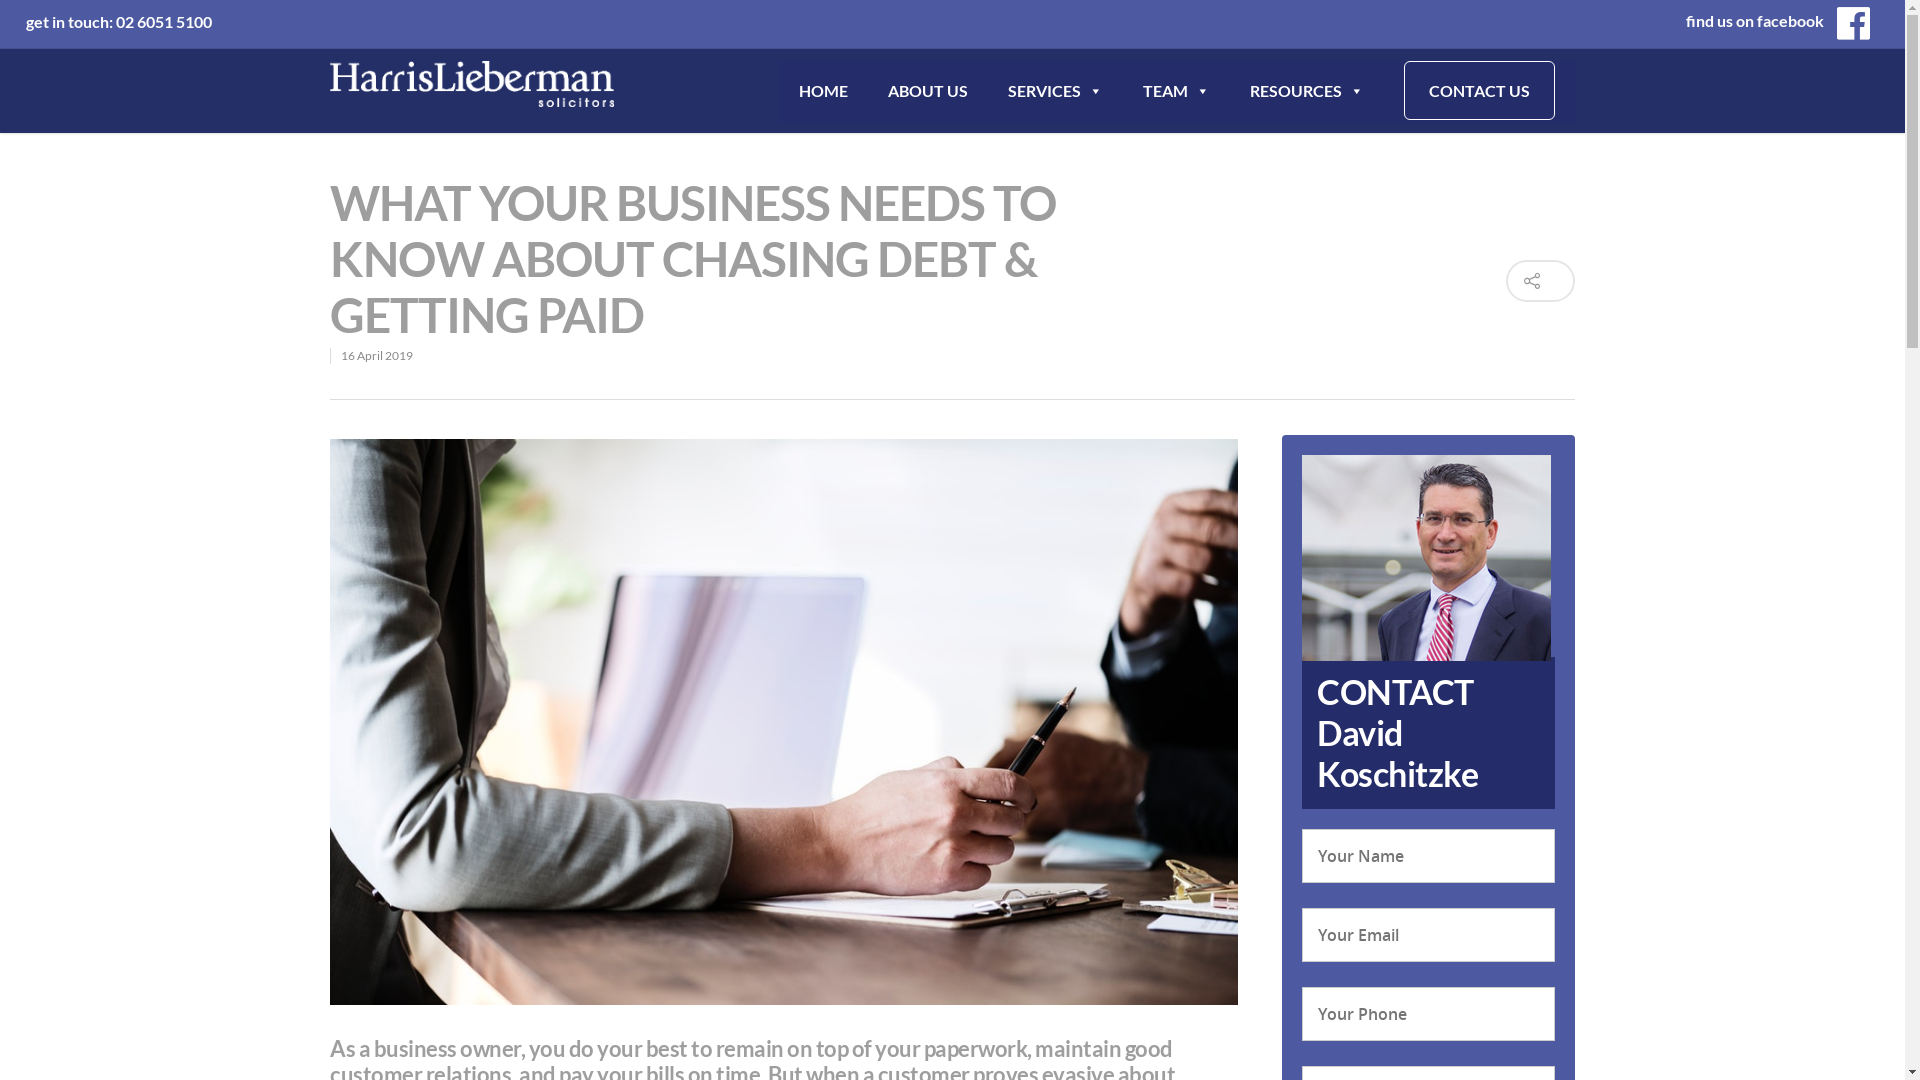 The height and width of the screenshot is (1080, 1920). What do you see at coordinates (928, 92) in the screenshot?
I see `ABOUT US` at bounding box center [928, 92].